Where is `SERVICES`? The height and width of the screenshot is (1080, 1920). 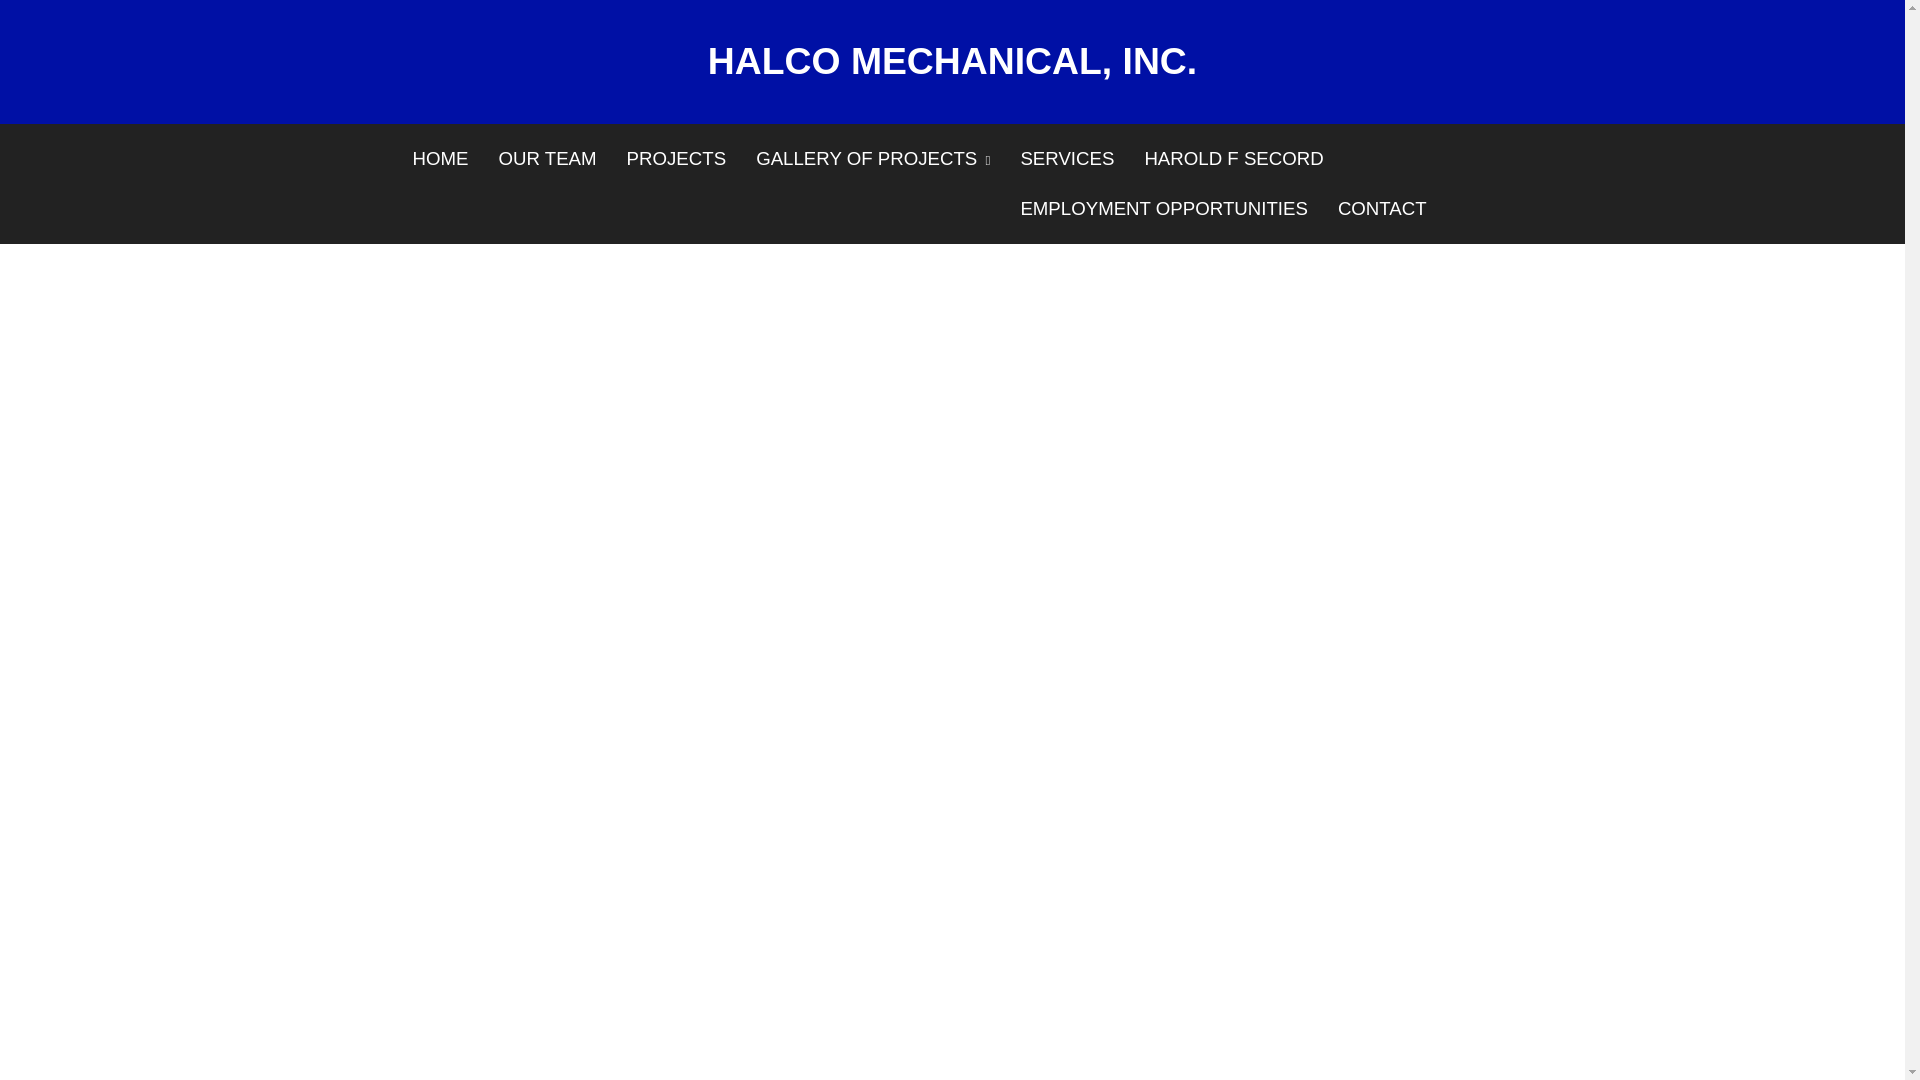 SERVICES is located at coordinates (1066, 158).